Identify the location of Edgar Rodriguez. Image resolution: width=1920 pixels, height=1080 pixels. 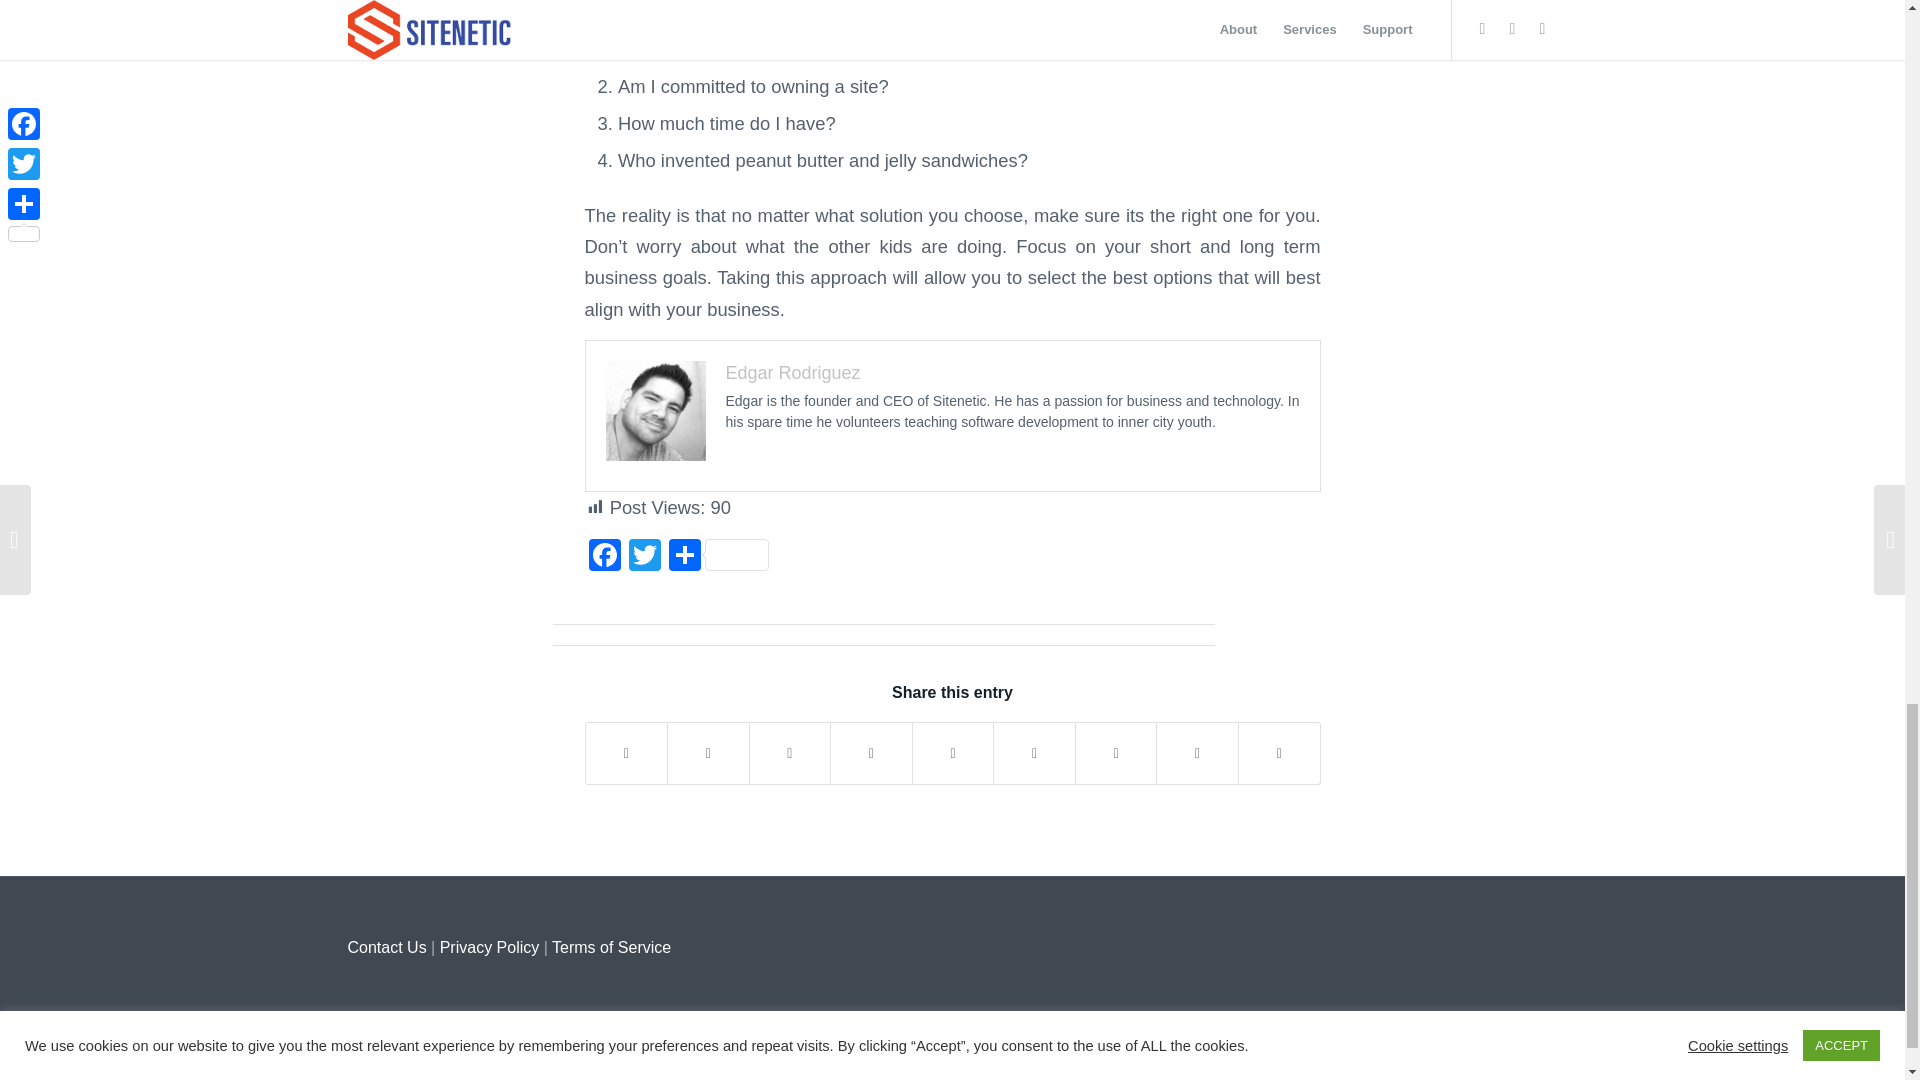
(792, 372).